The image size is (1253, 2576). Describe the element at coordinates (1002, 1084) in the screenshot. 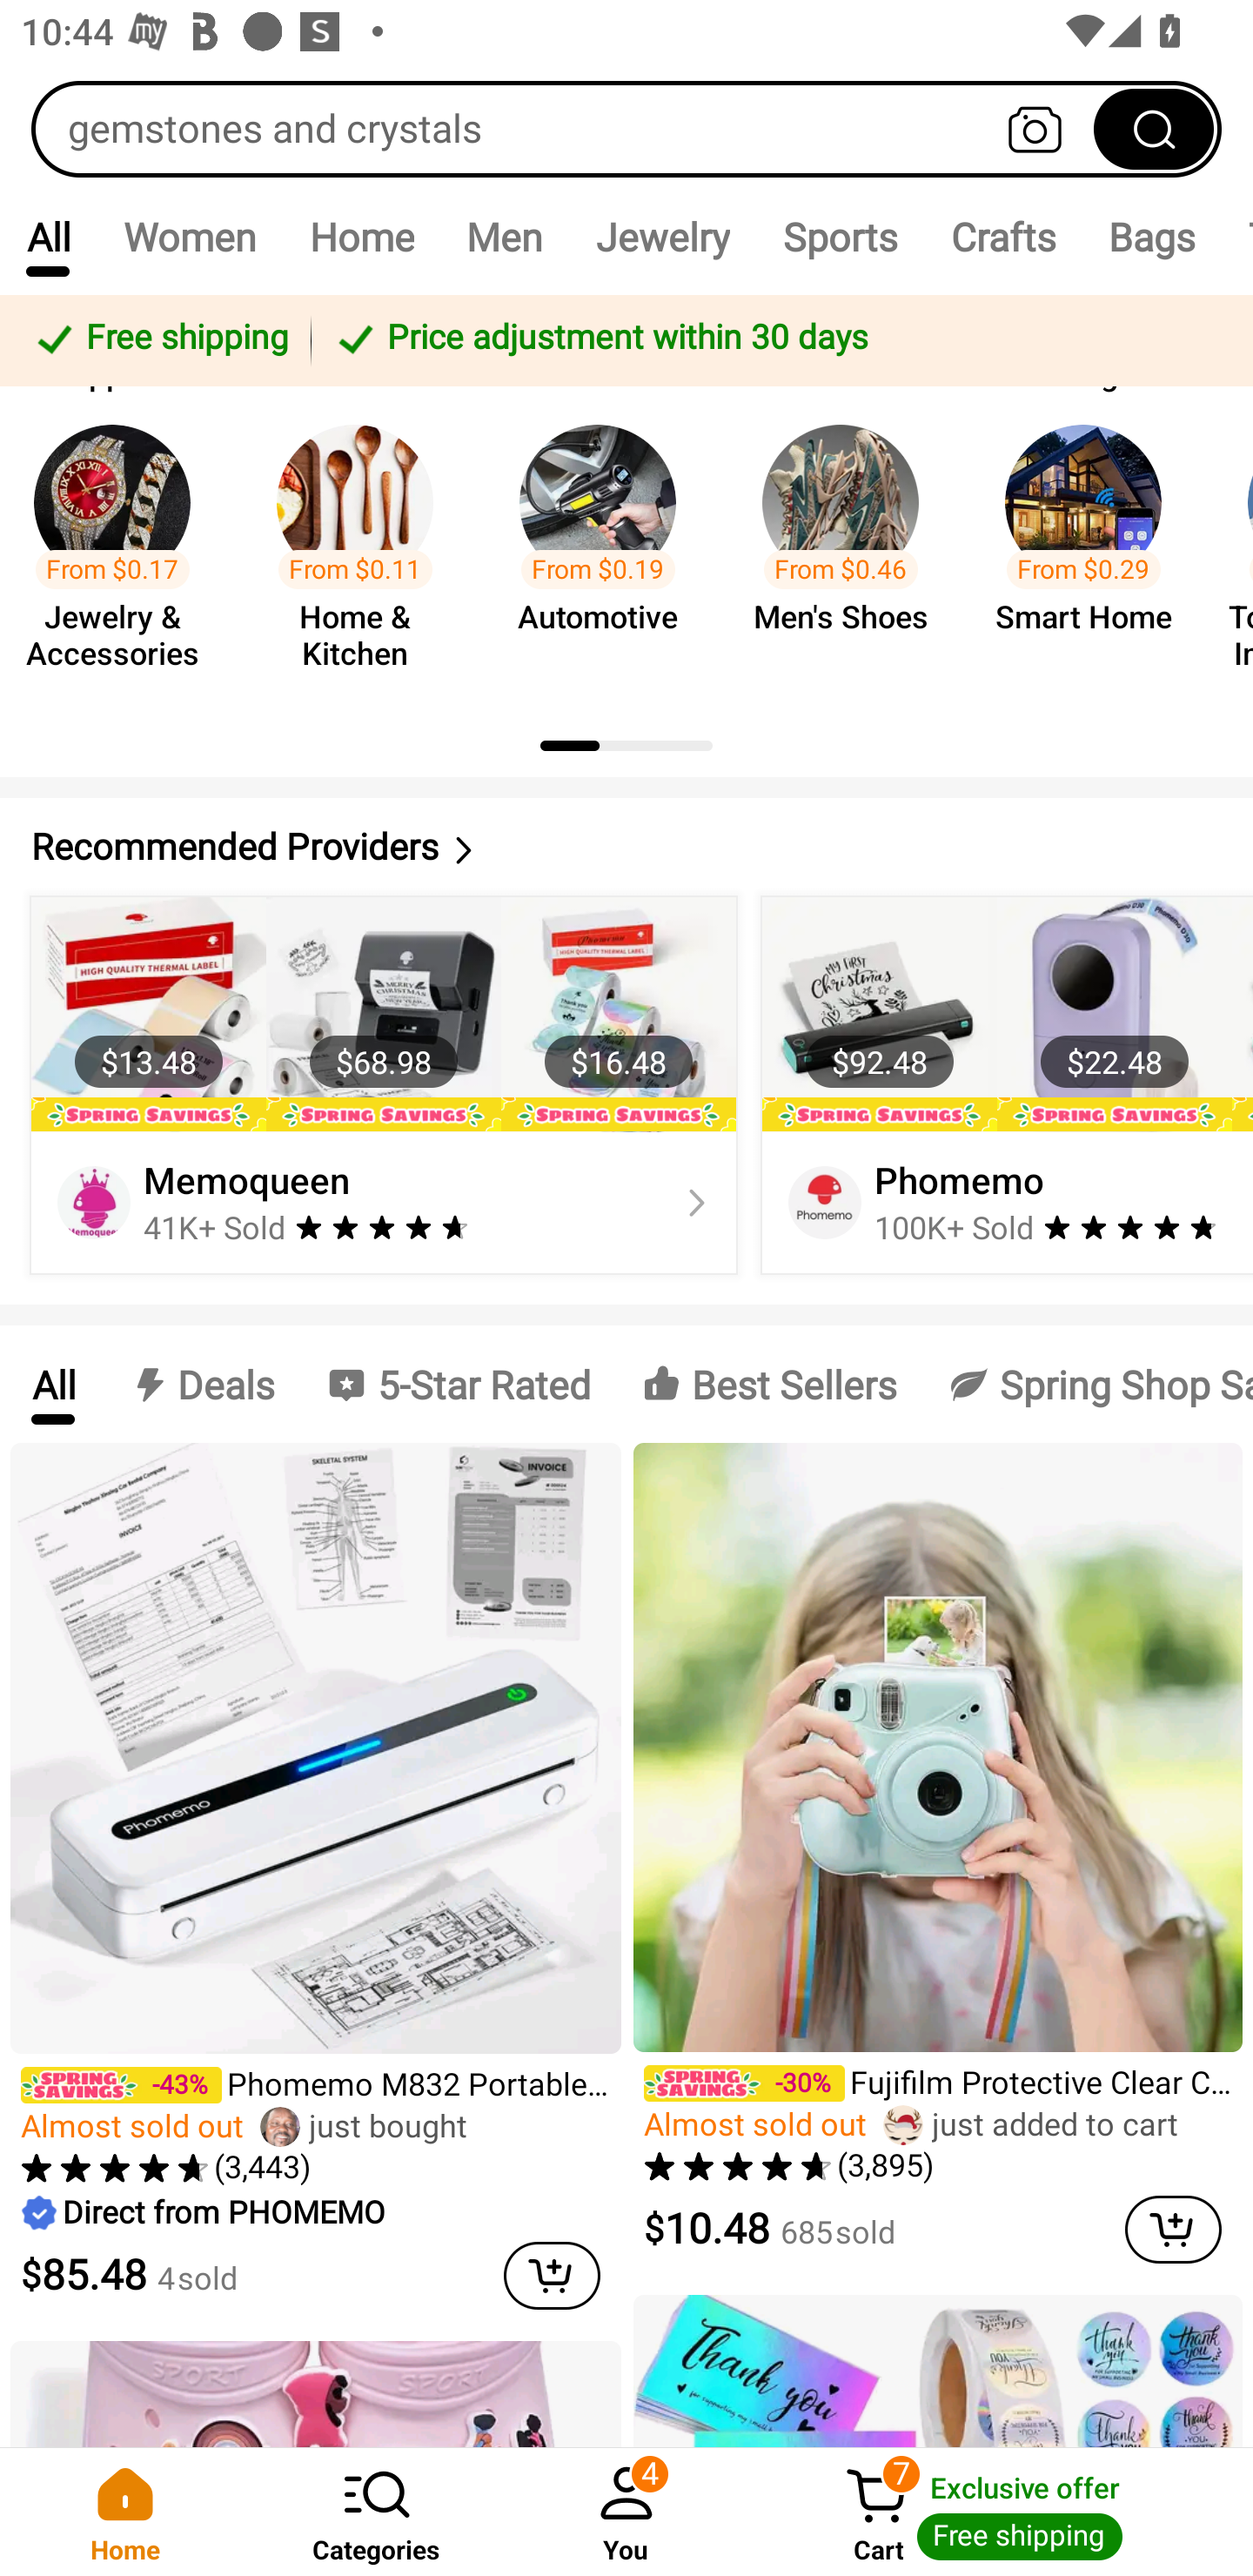

I see `$92.48 $22.48 Phomemo 100K+ Sold` at that location.